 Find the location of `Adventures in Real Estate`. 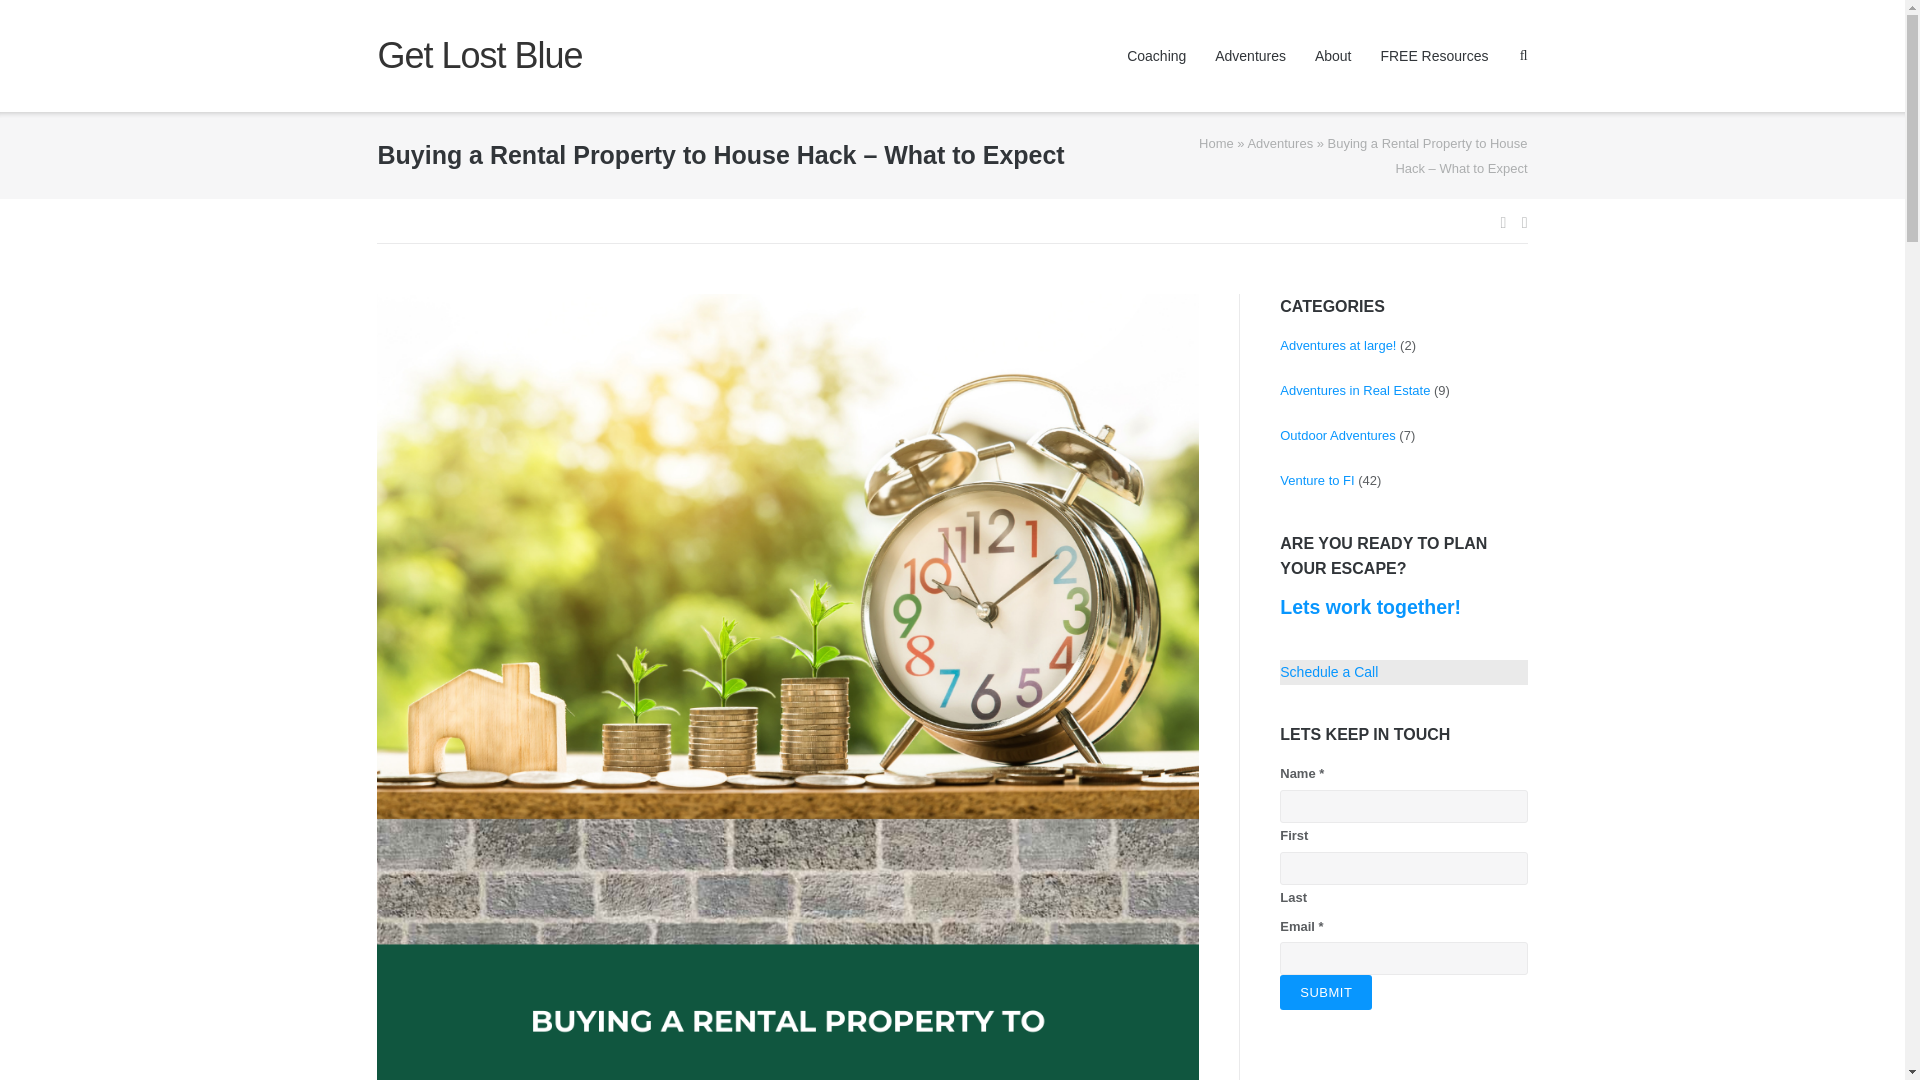

Adventures in Real Estate is located at coordinates (1355, 390).